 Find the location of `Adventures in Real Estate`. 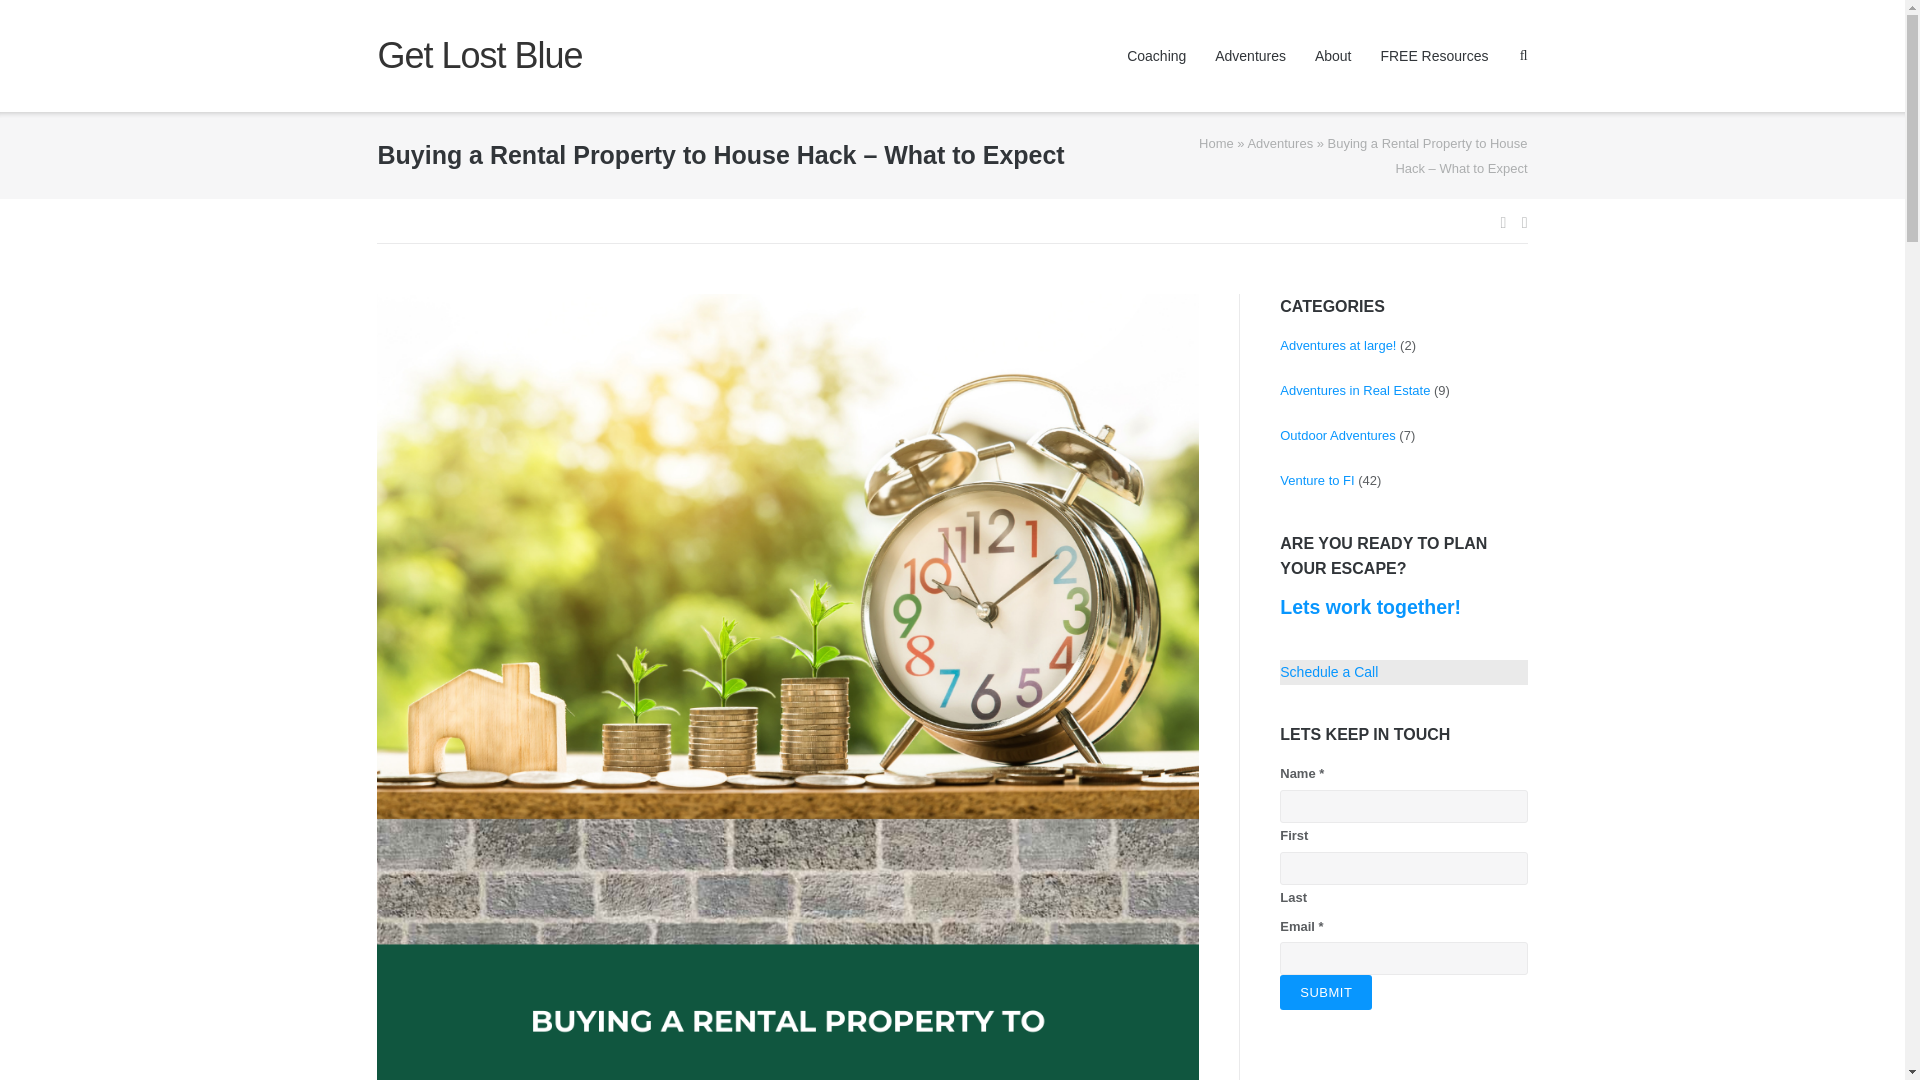

Adventures in Real Estate is located at coordinates (1355, 390).